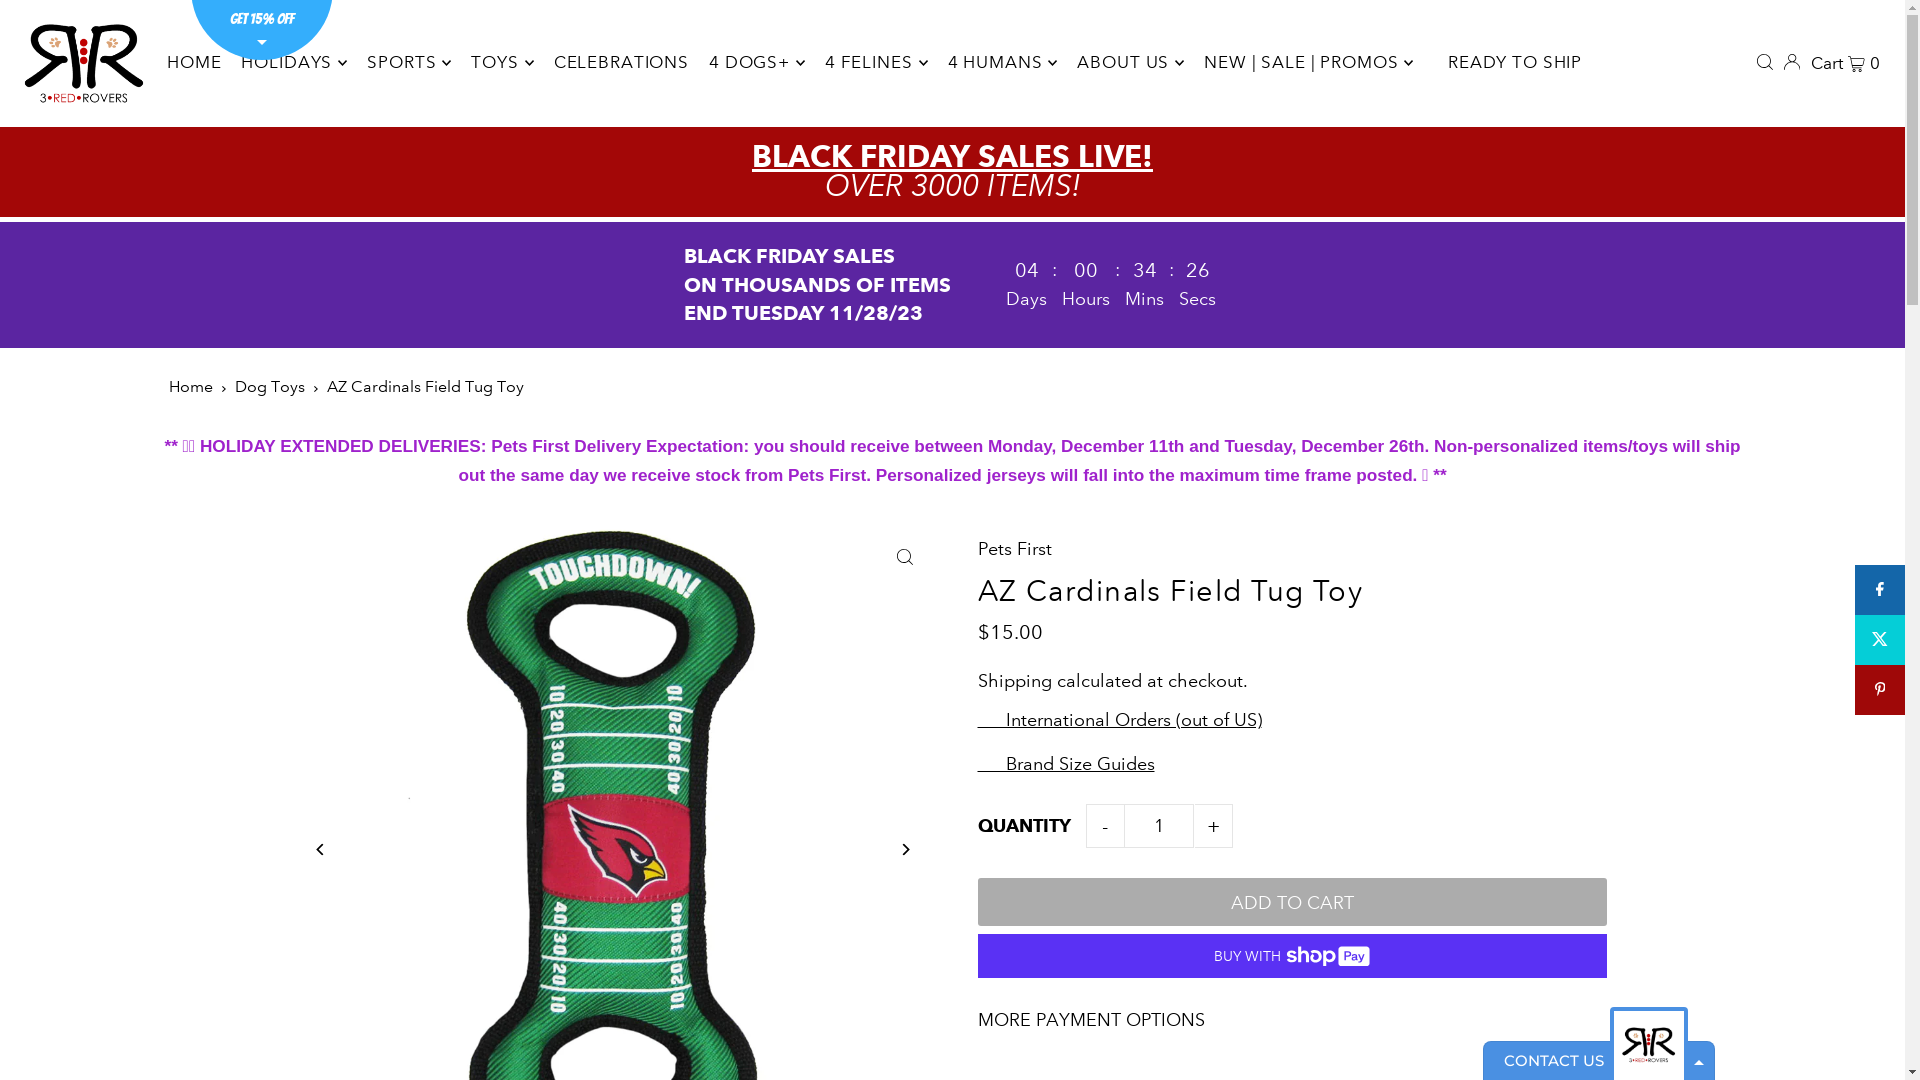 The width and height of the screenshot is (1920, 1080). Describe the element at coordinates (294, 63) in the screenshot. I see `HOLIDAYS` at that location.